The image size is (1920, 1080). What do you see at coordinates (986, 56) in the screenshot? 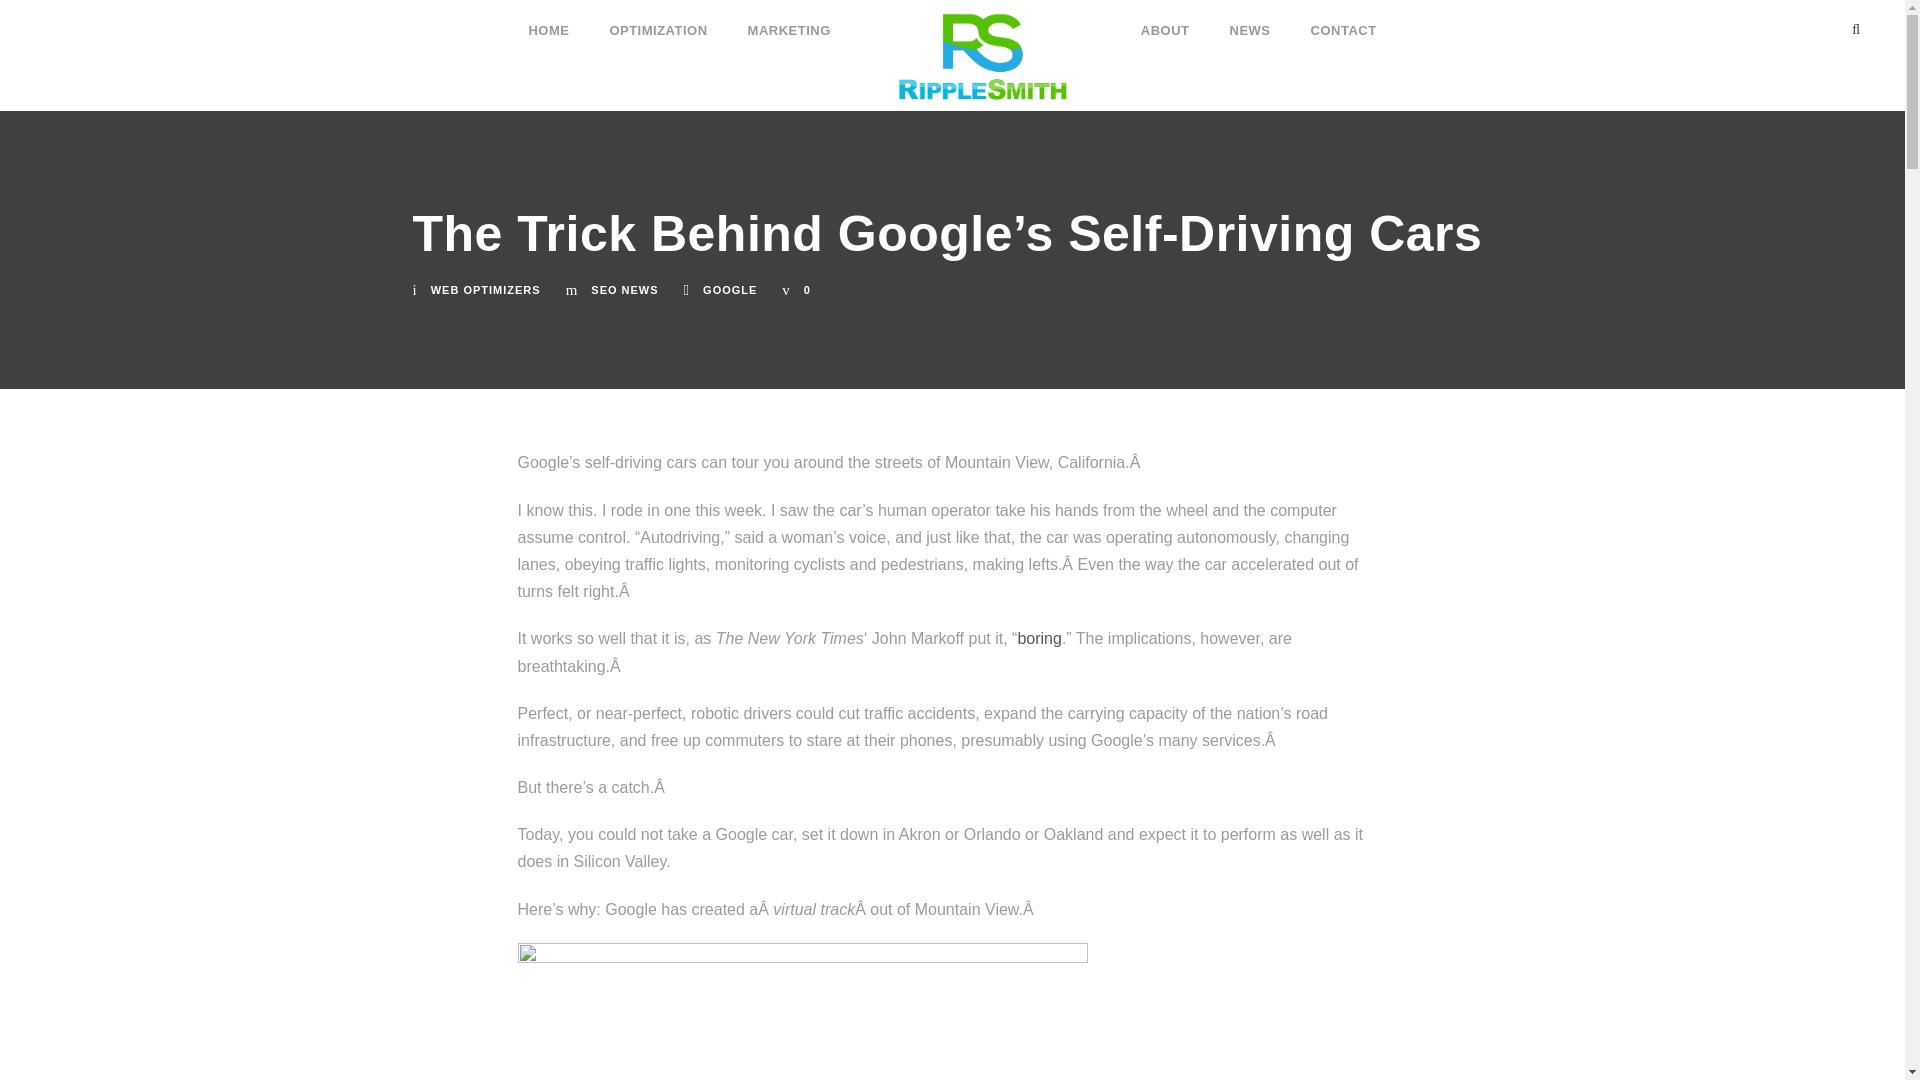
I see `RippleSmith Services` at bounding box center [986, 56].